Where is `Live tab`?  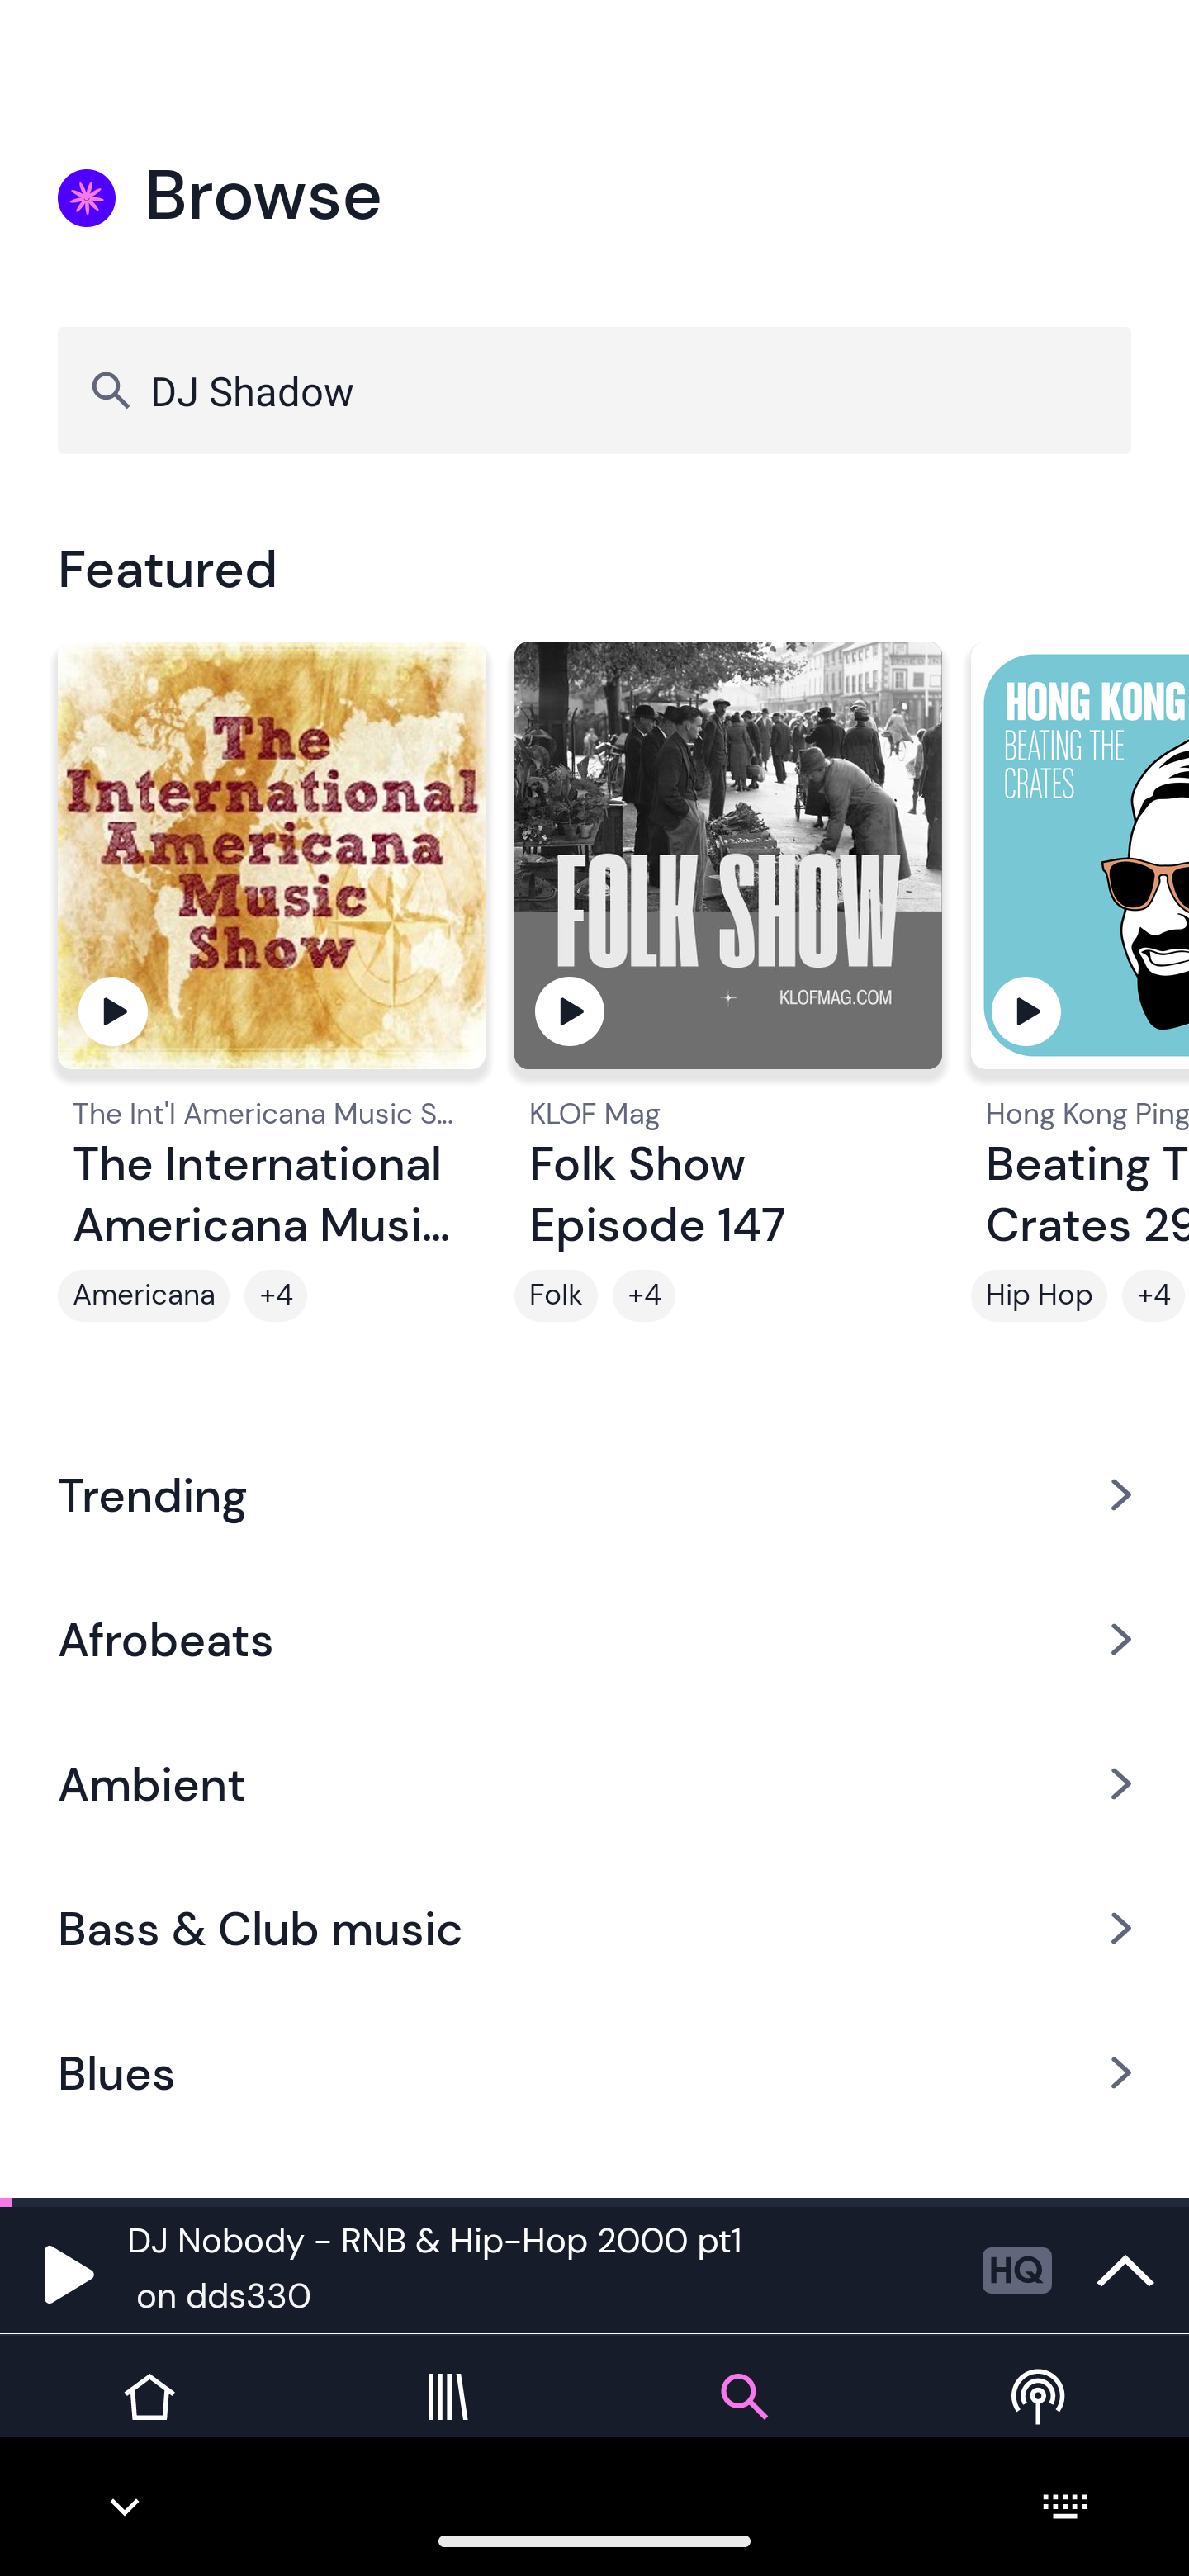
Live tab is located at coordinates (1040, 2421).